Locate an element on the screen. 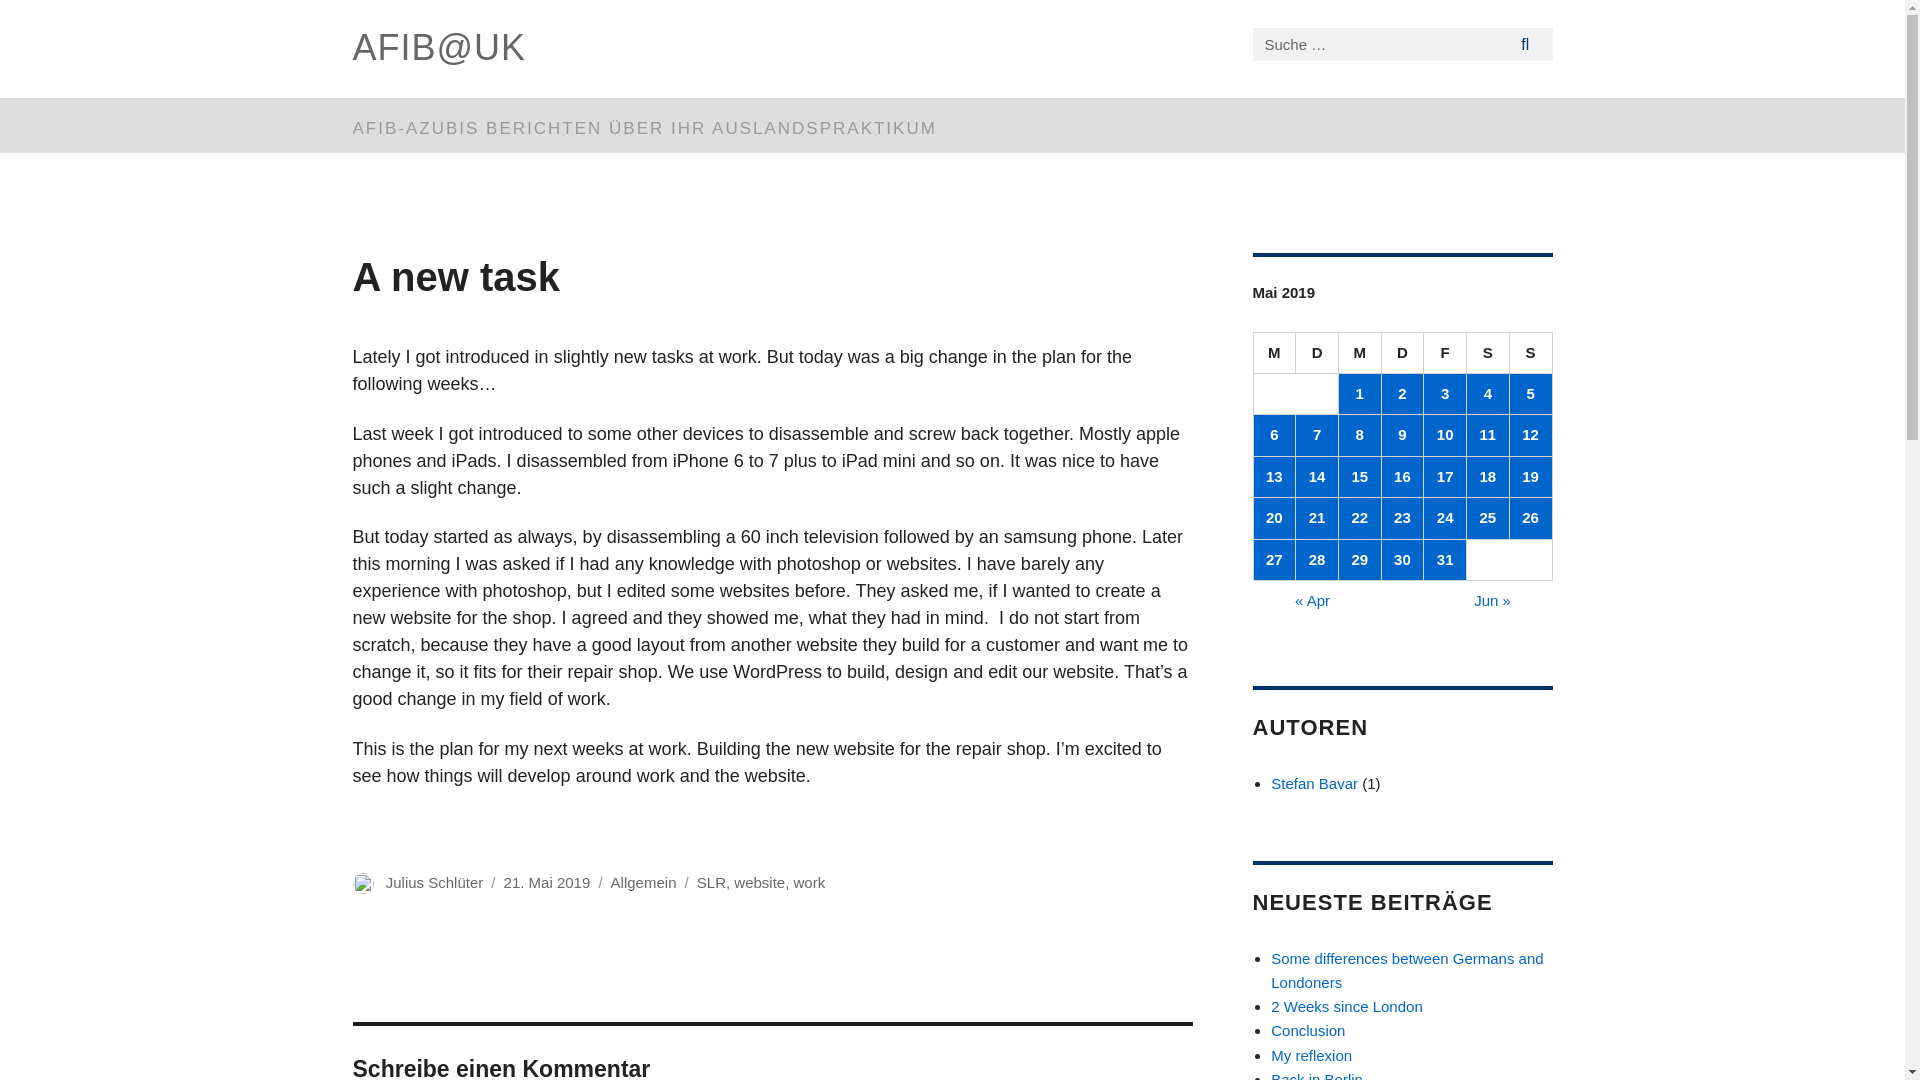 The height and width of the screenshot is (1080, 1920). 3 is located at coordinates (1445, 393).